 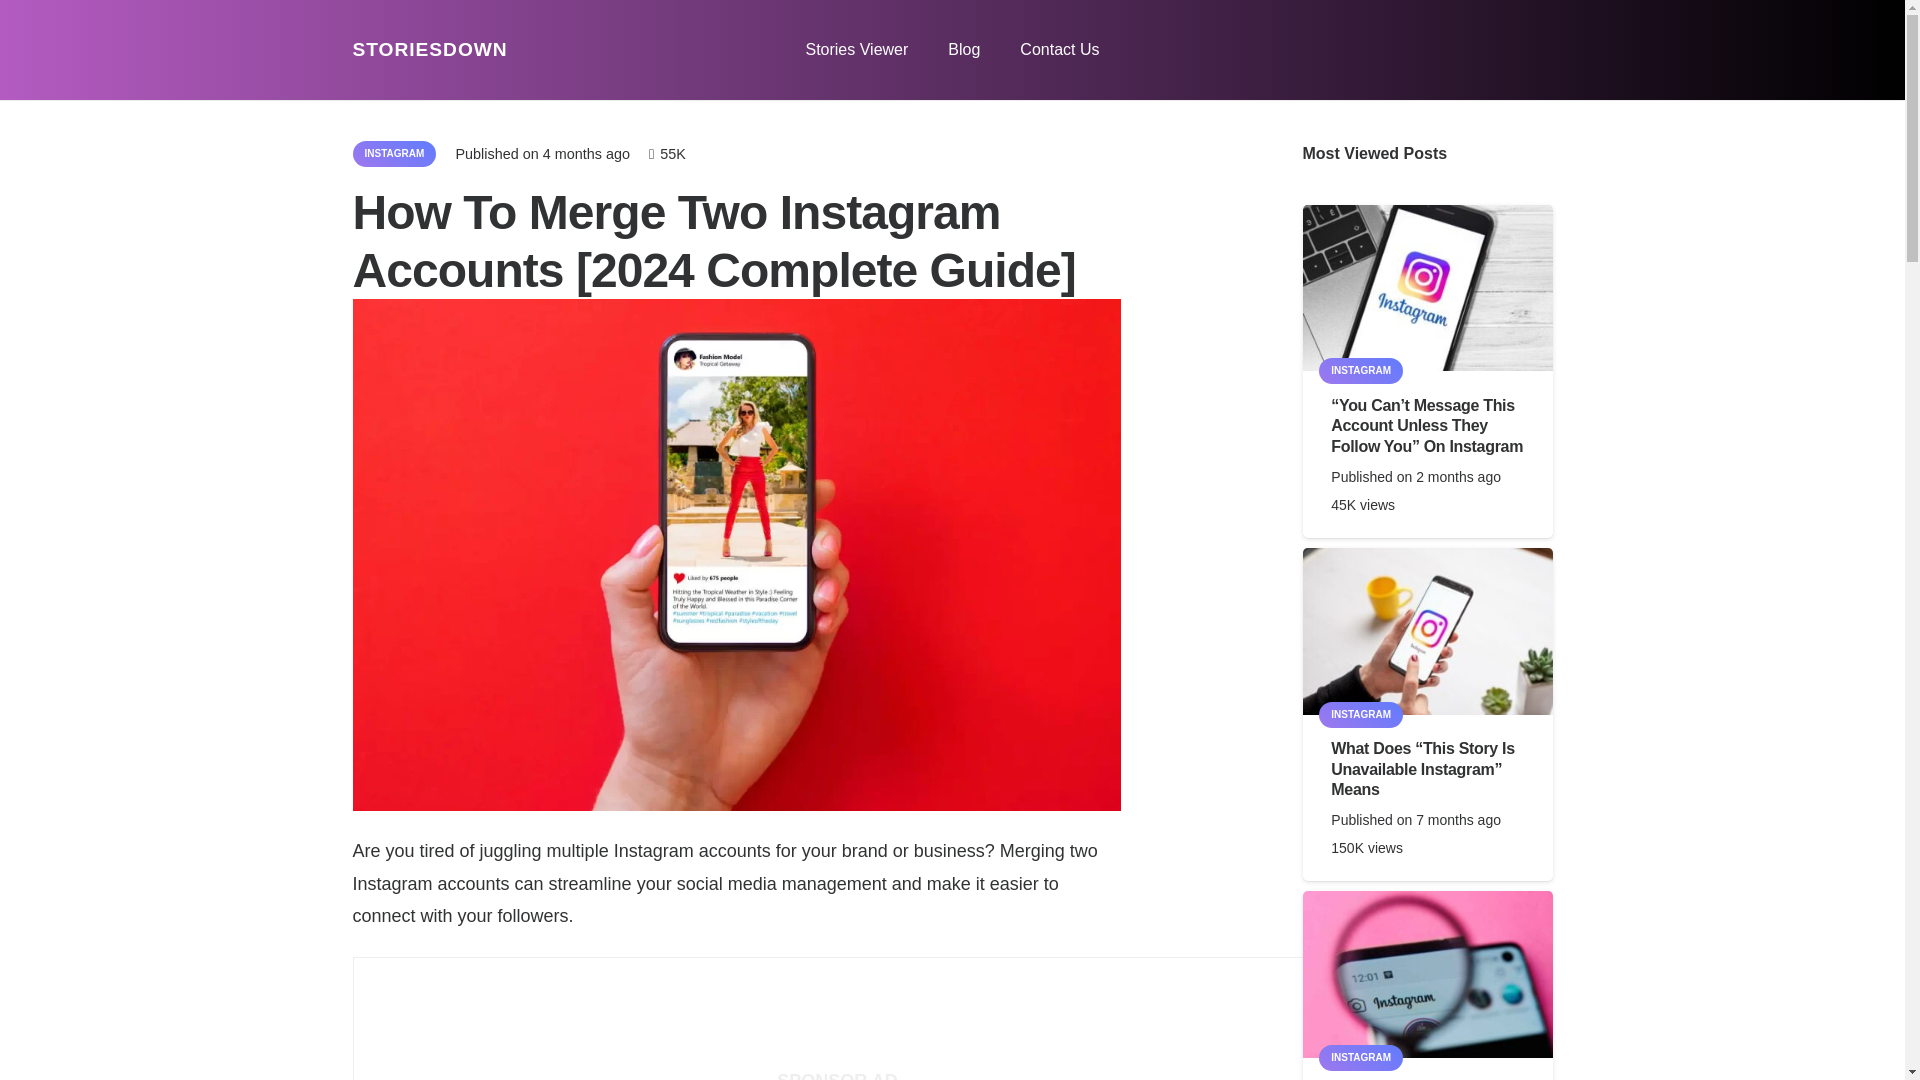 I want to click on INSTAGRAM, so click(x=1361, y=714).